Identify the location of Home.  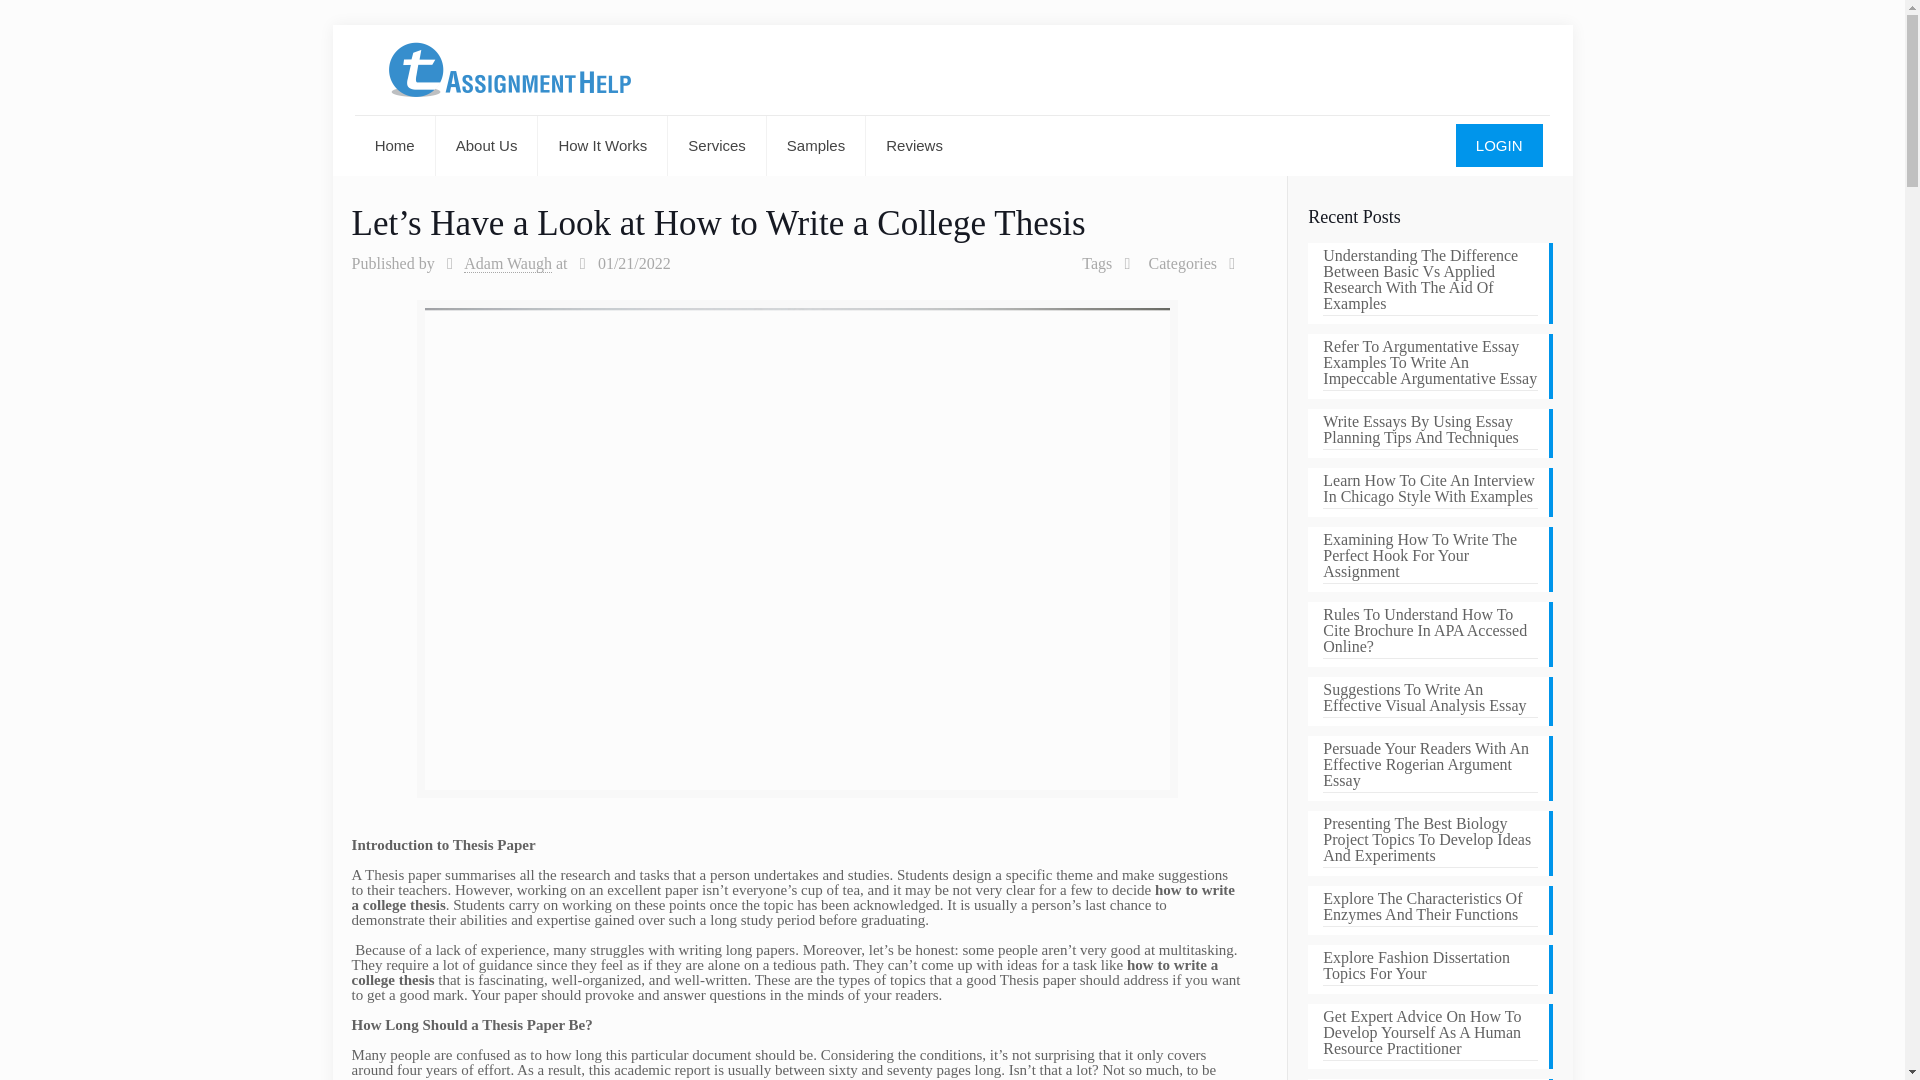
(395, 146).